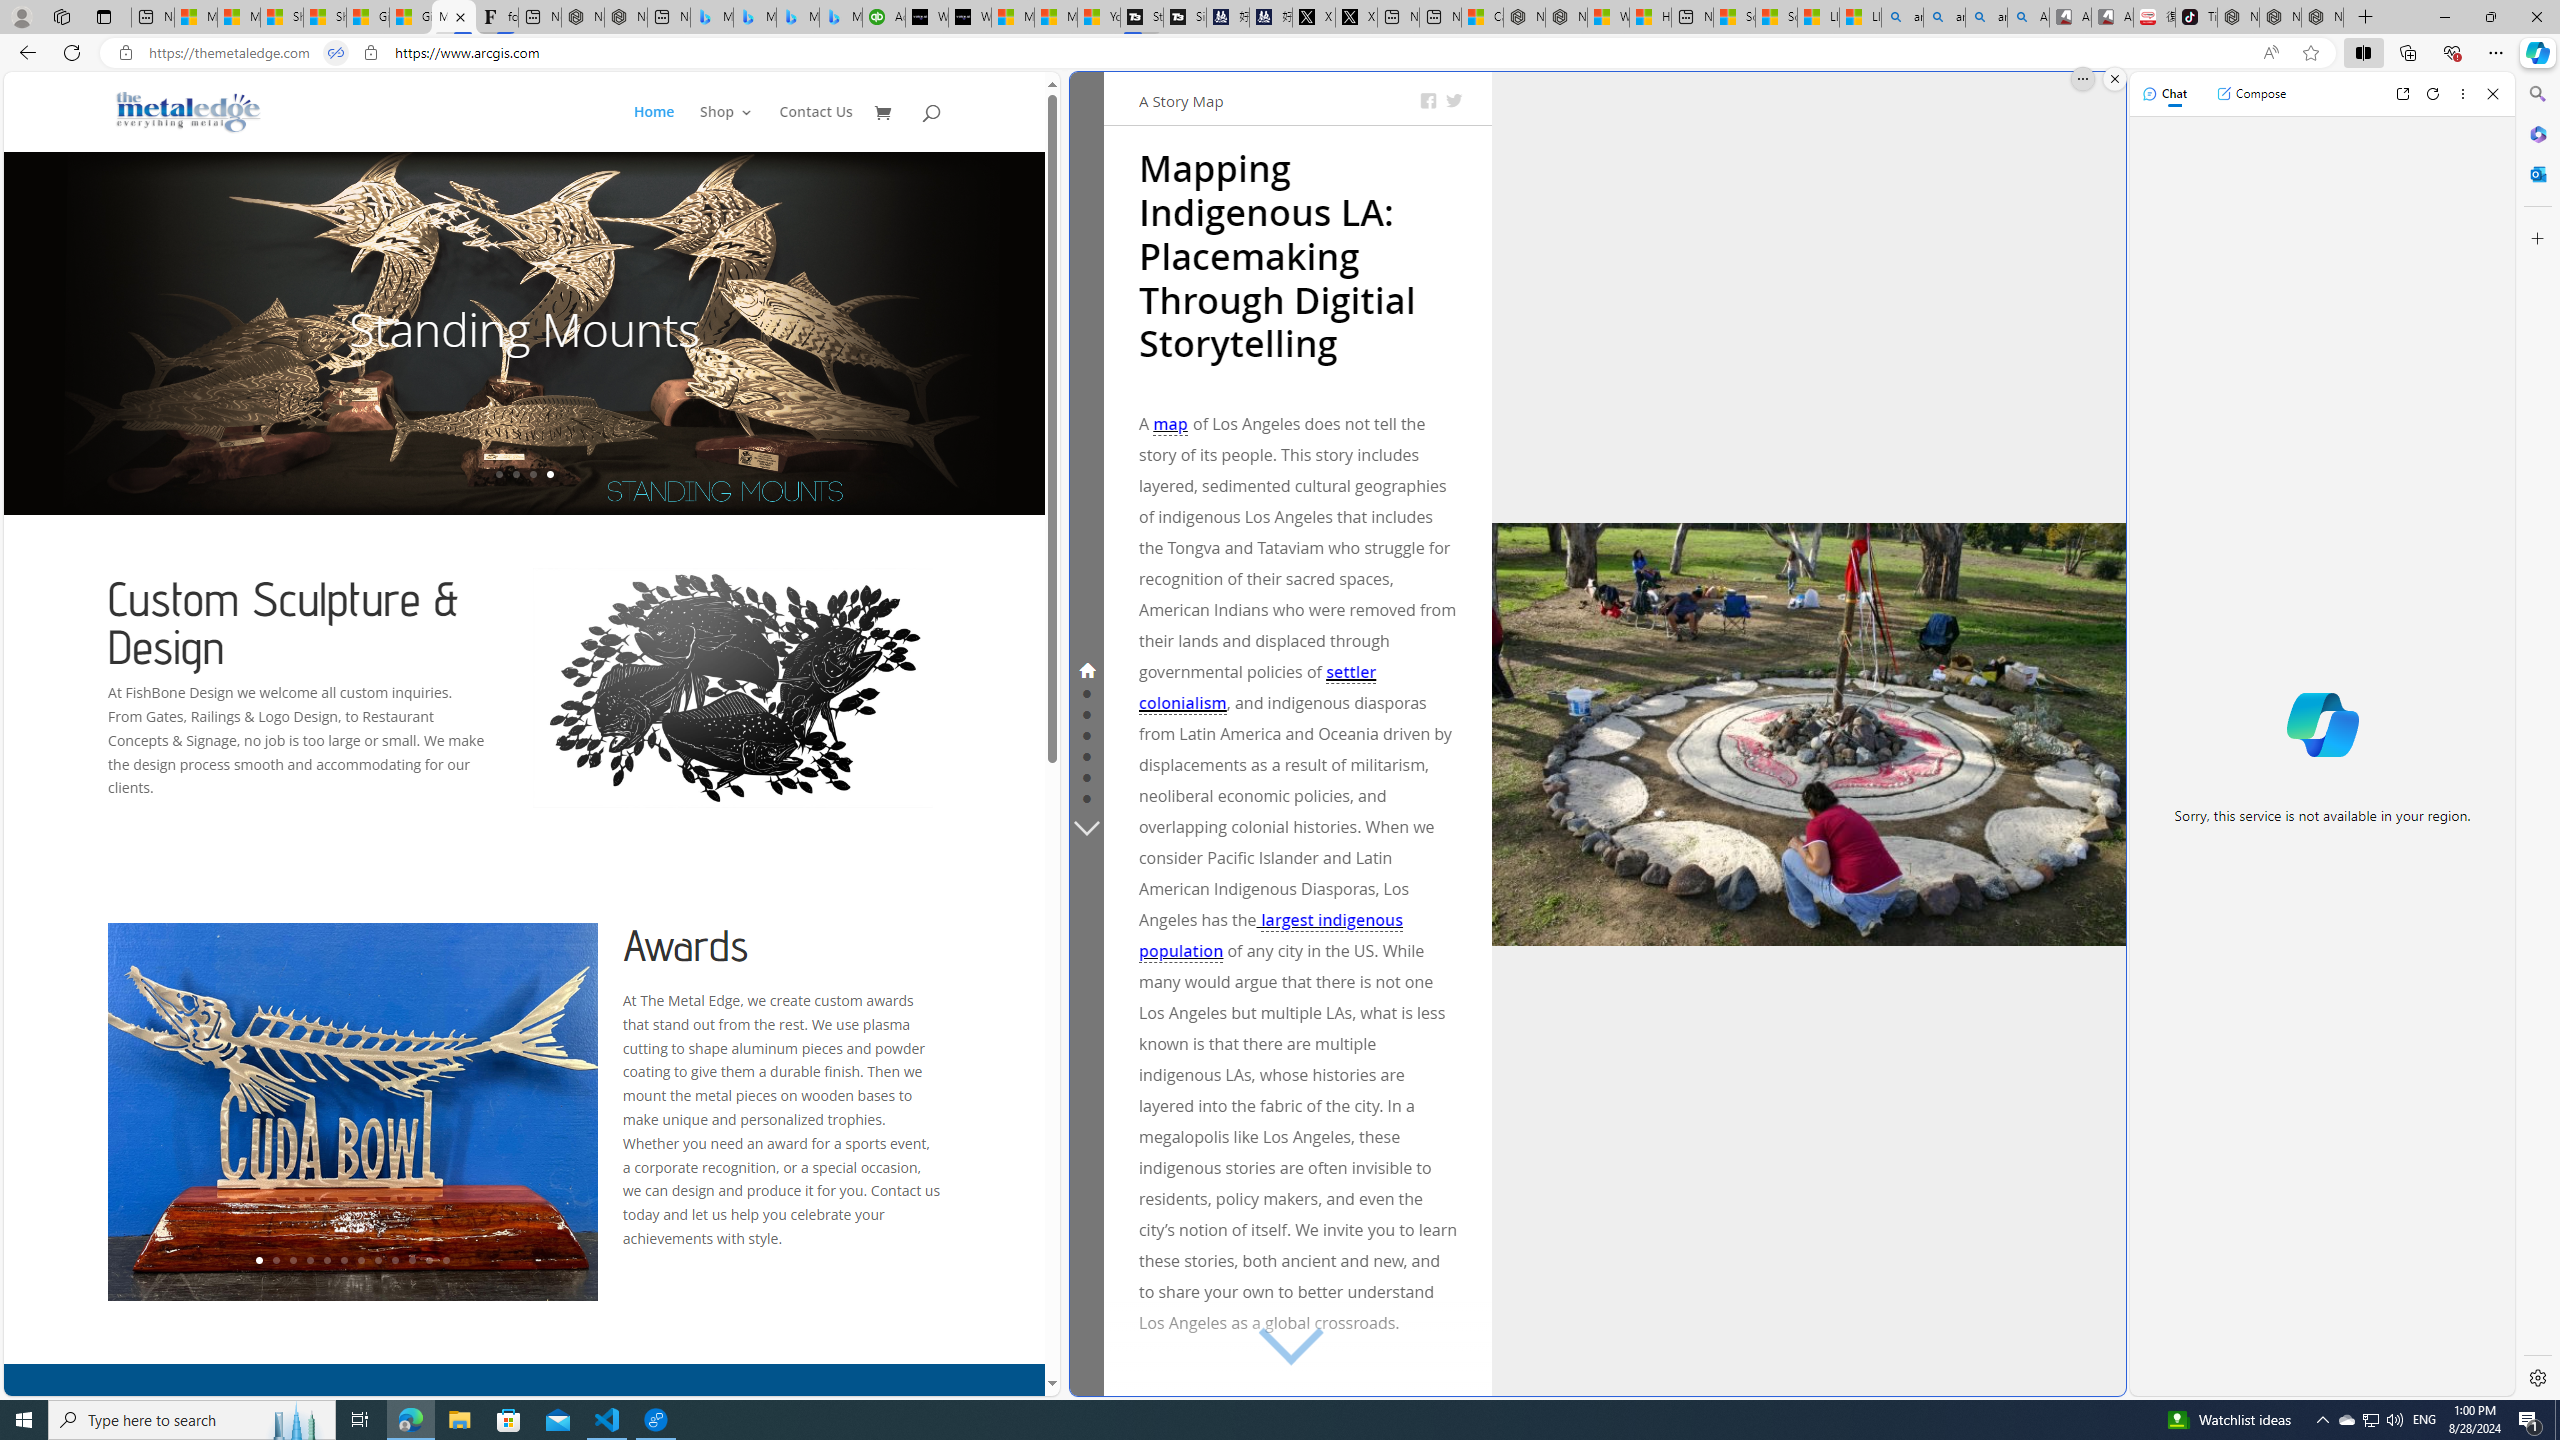 Image resolution: width=2560 pixels, height=1440 pixels. Describe the element at coordinates (2114, 79) in the screenshot. I see `Close split screen.` at that location.